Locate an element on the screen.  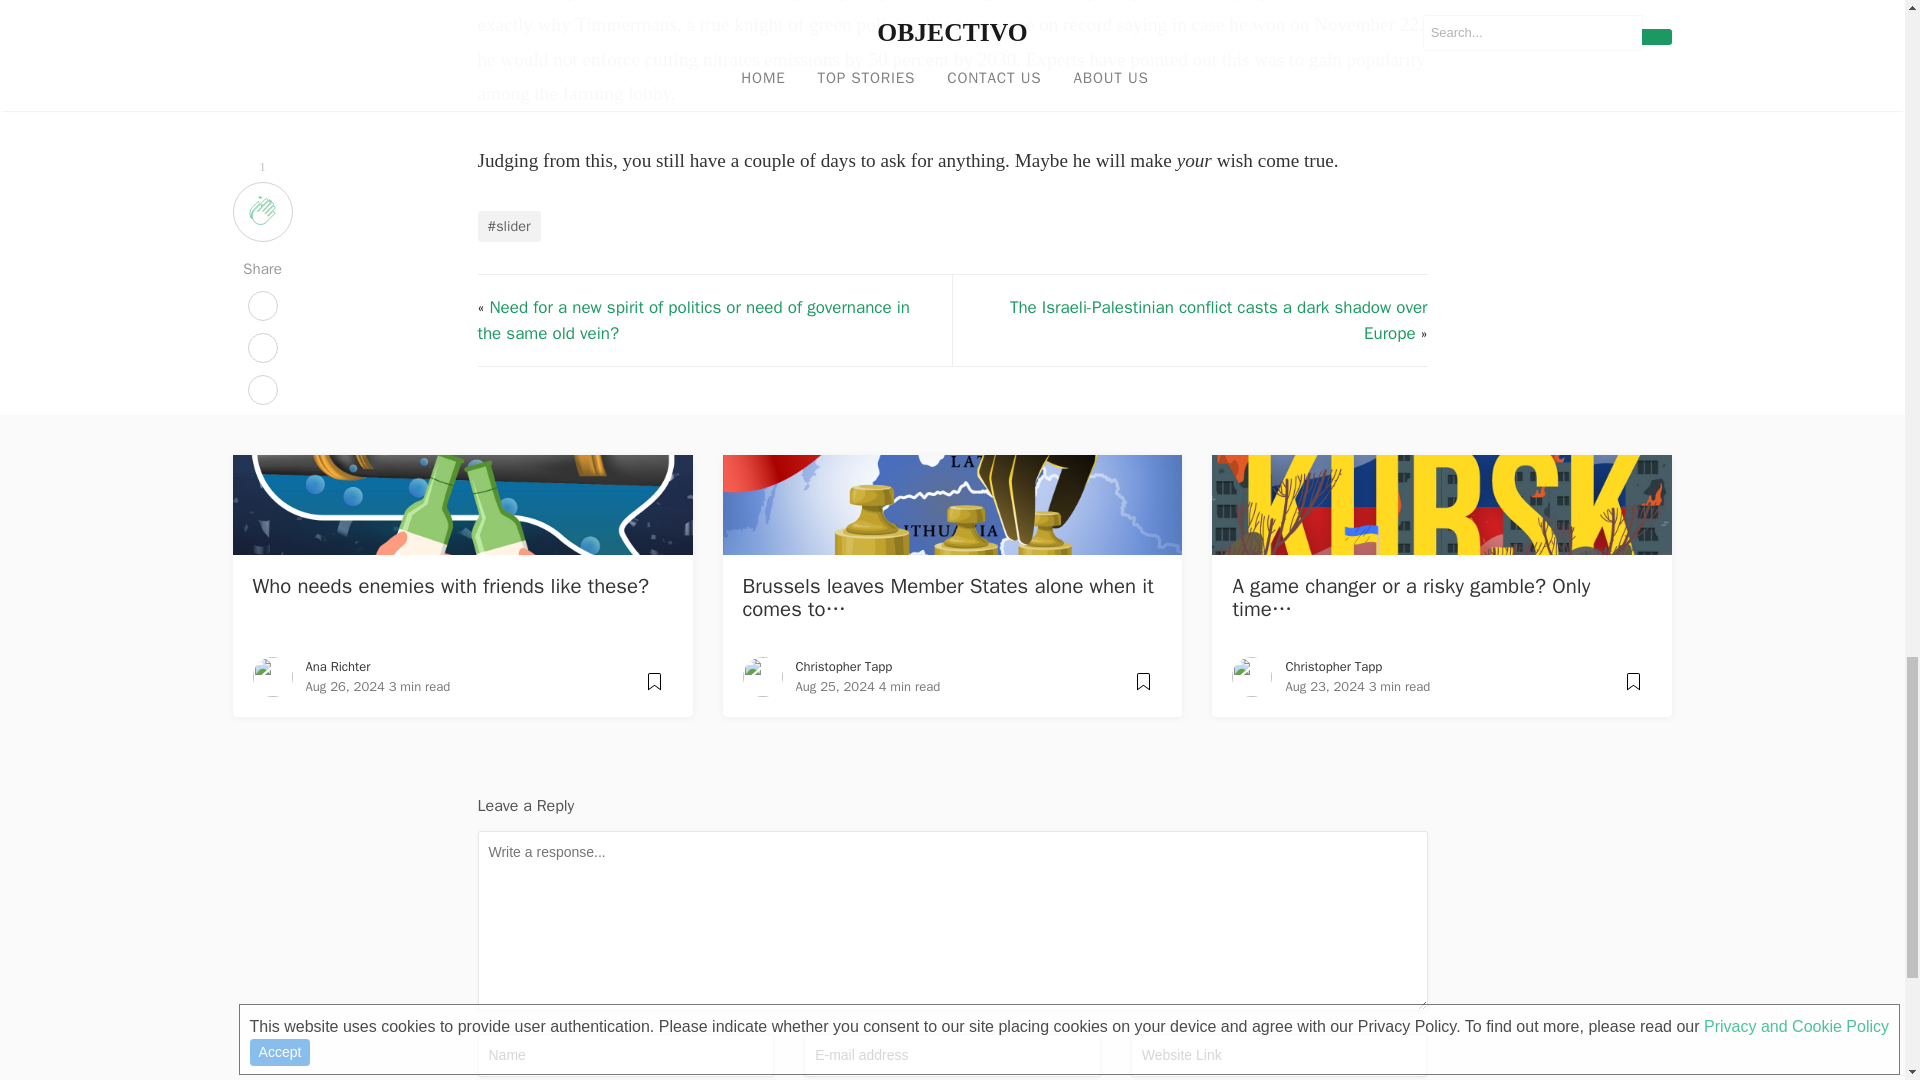
Who needs enemies with friends like these? is located at coordinates (452, 586).